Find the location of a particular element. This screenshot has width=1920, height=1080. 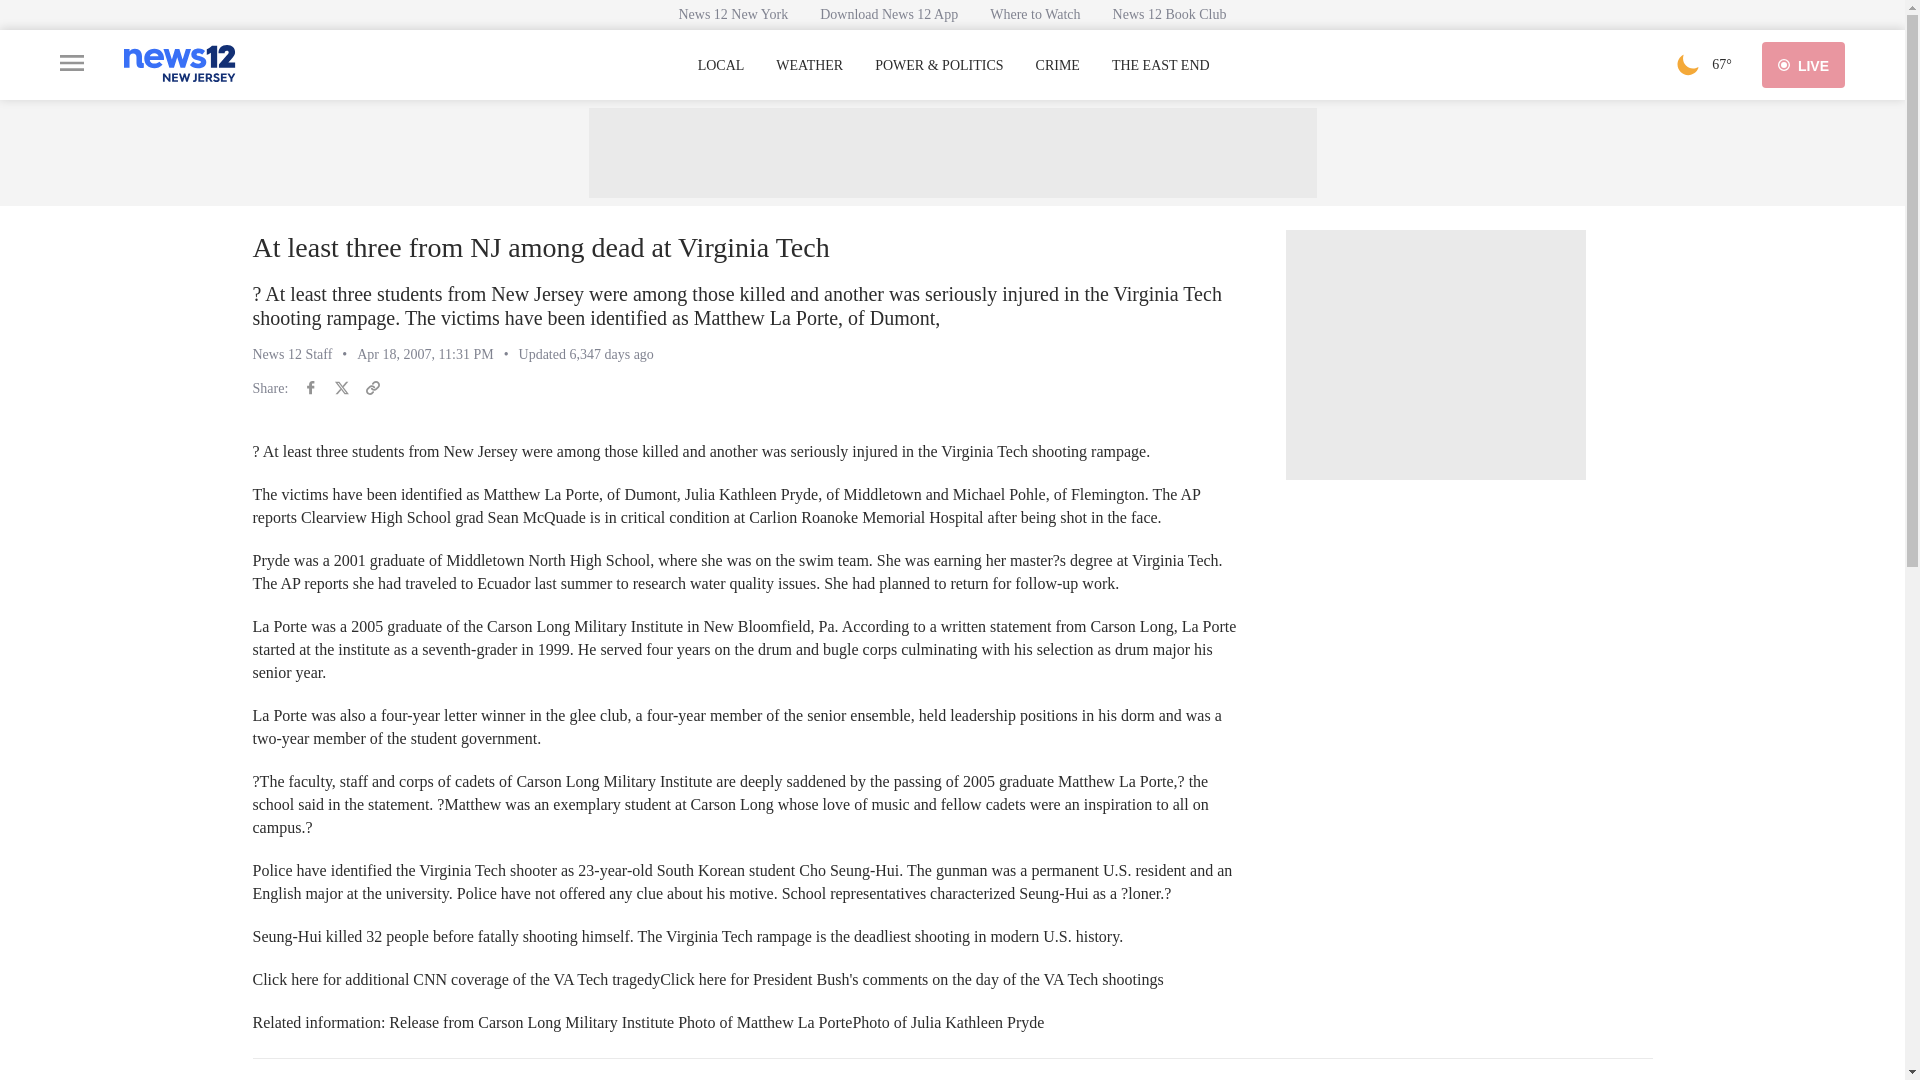

Where to Watch is located at coordinates (1034, 14).